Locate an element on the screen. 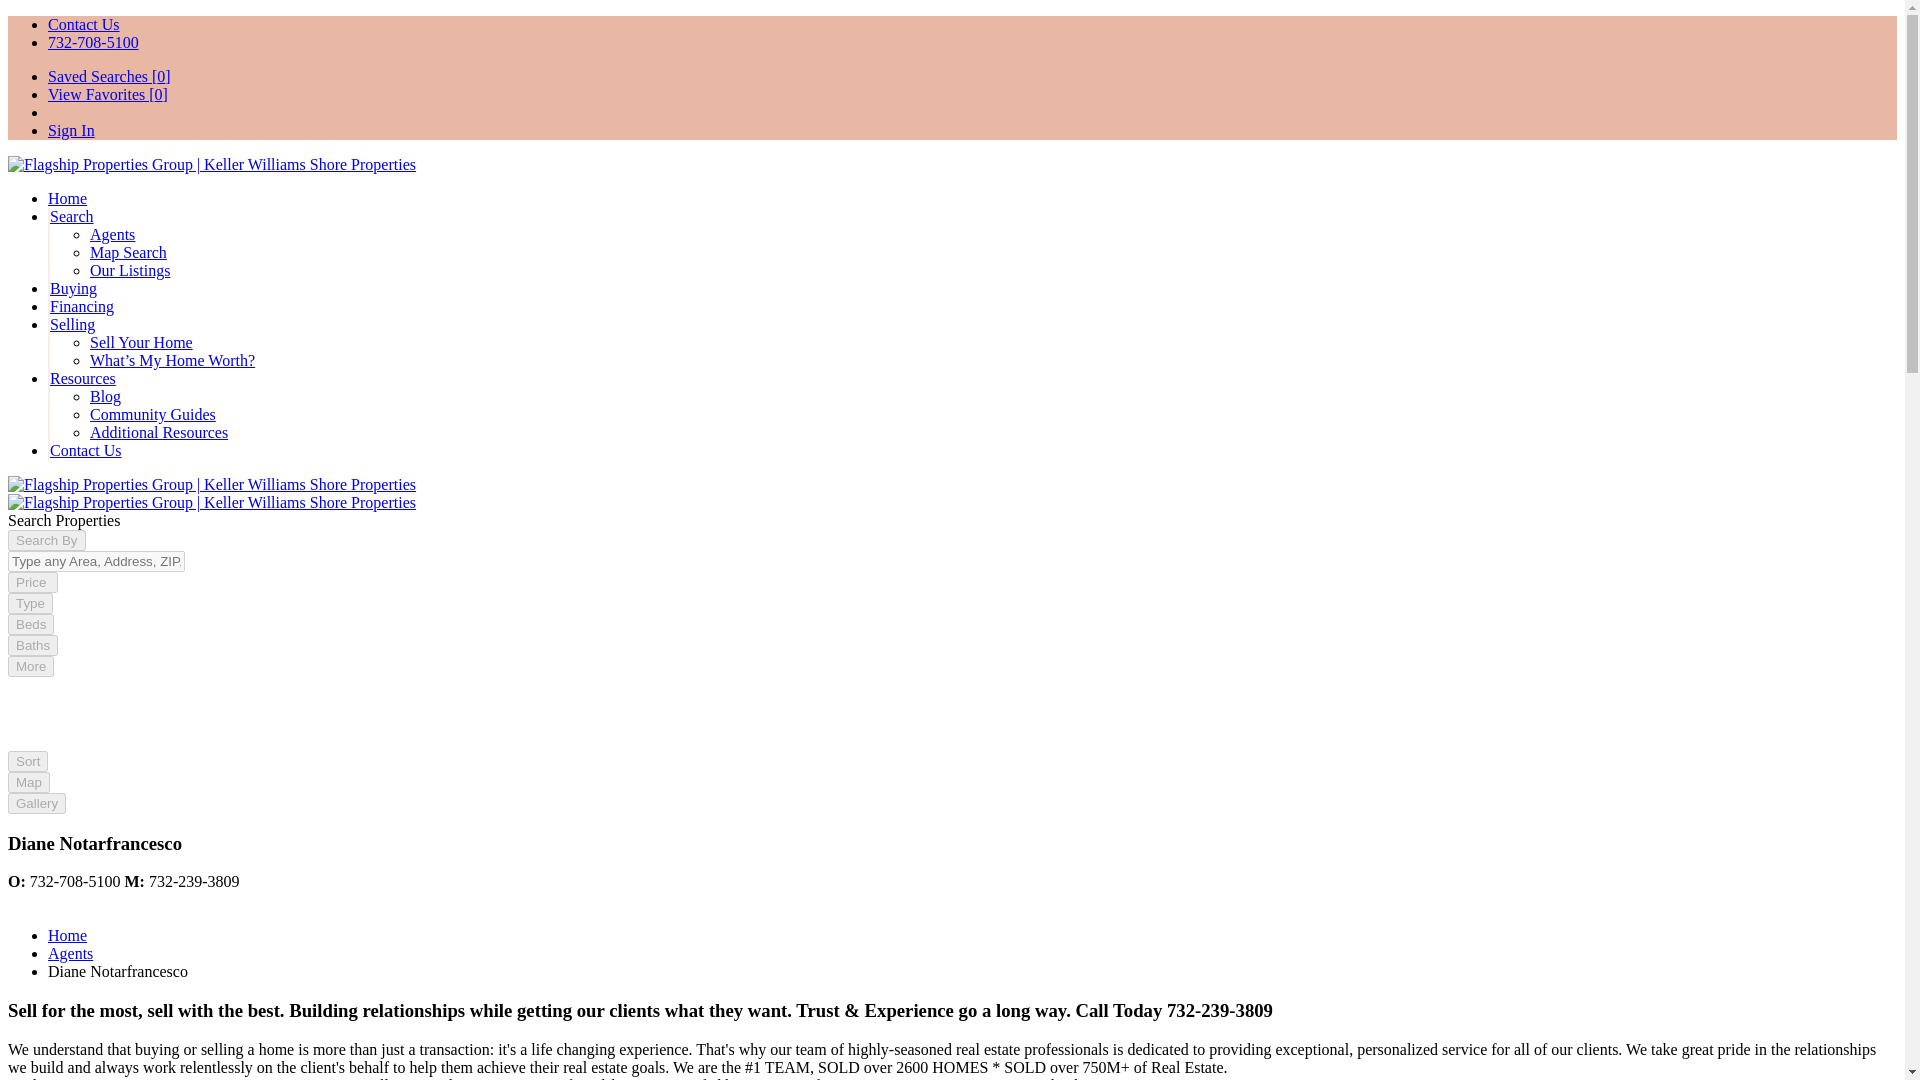 The width and height of the screenshot is (1920, 1080). Map is located at coordinates (28, 782).